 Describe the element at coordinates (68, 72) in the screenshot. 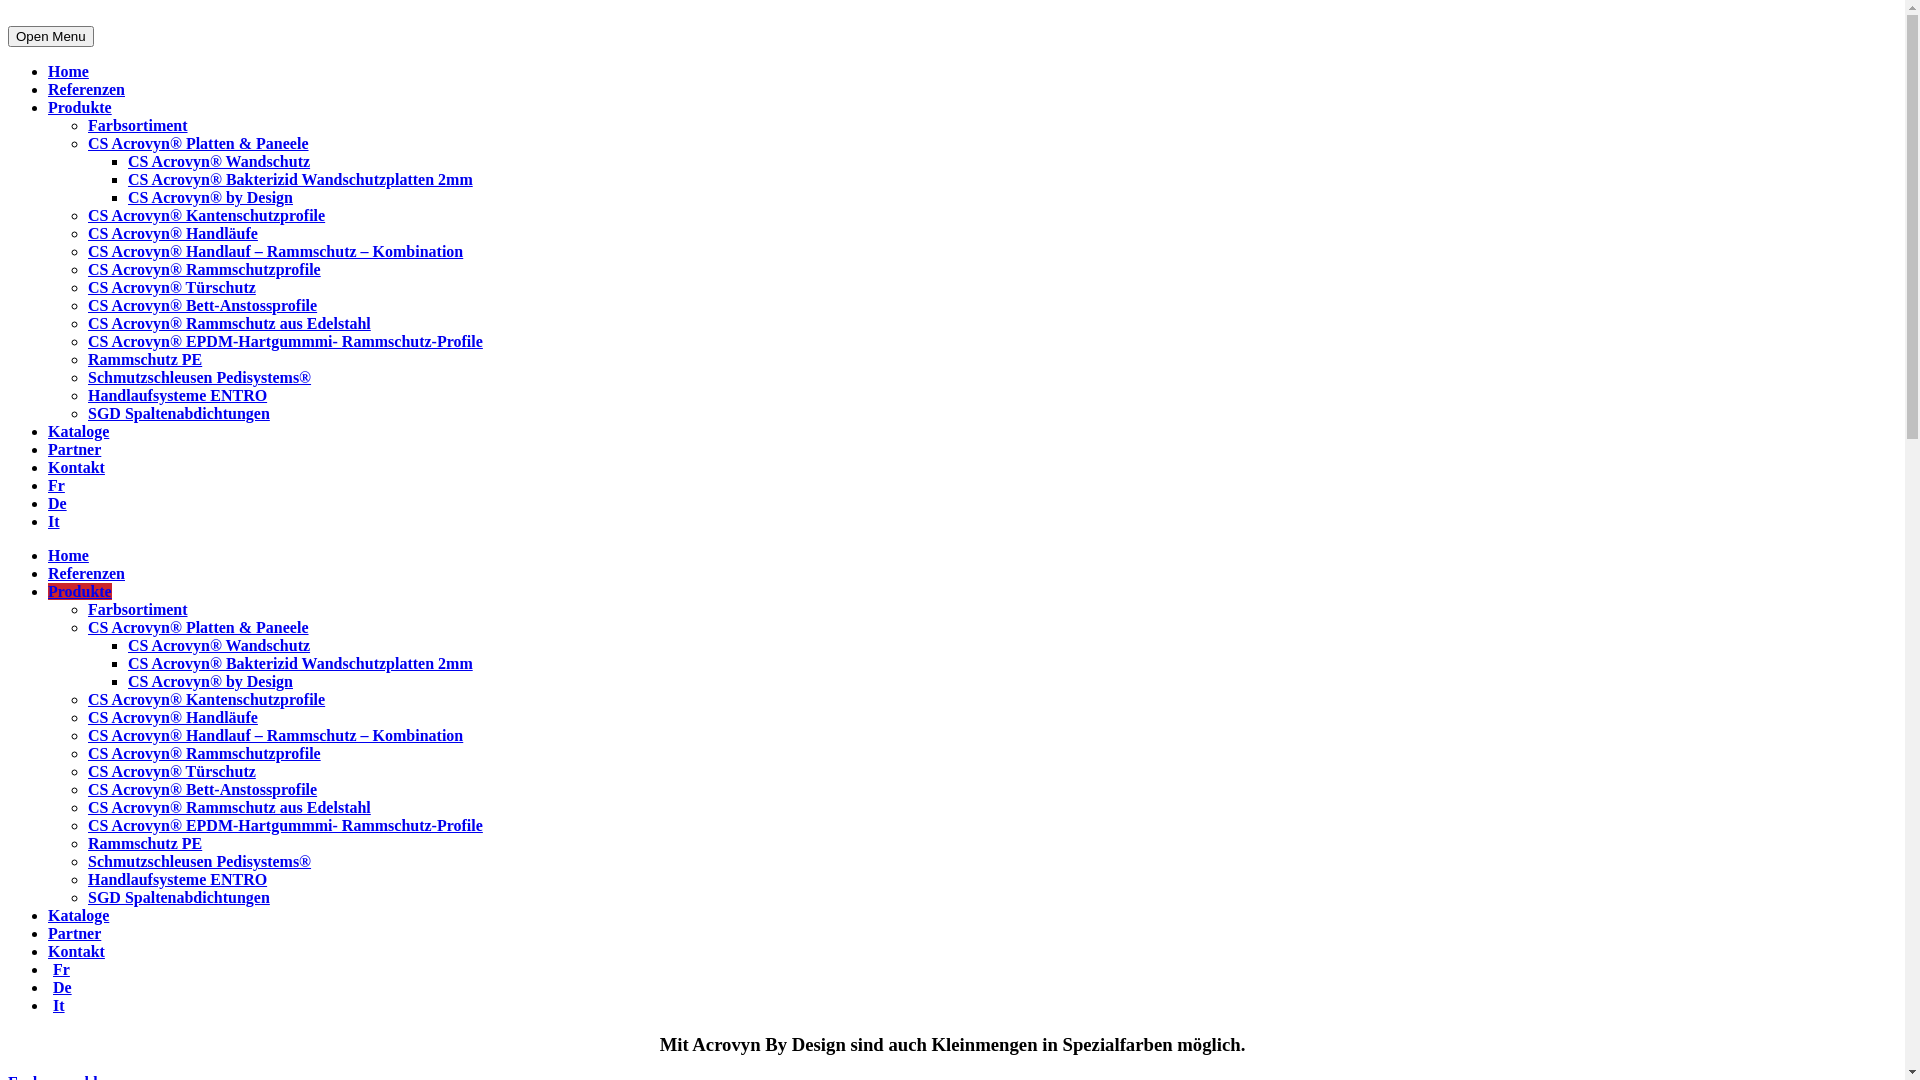

I see `Home` at that location.